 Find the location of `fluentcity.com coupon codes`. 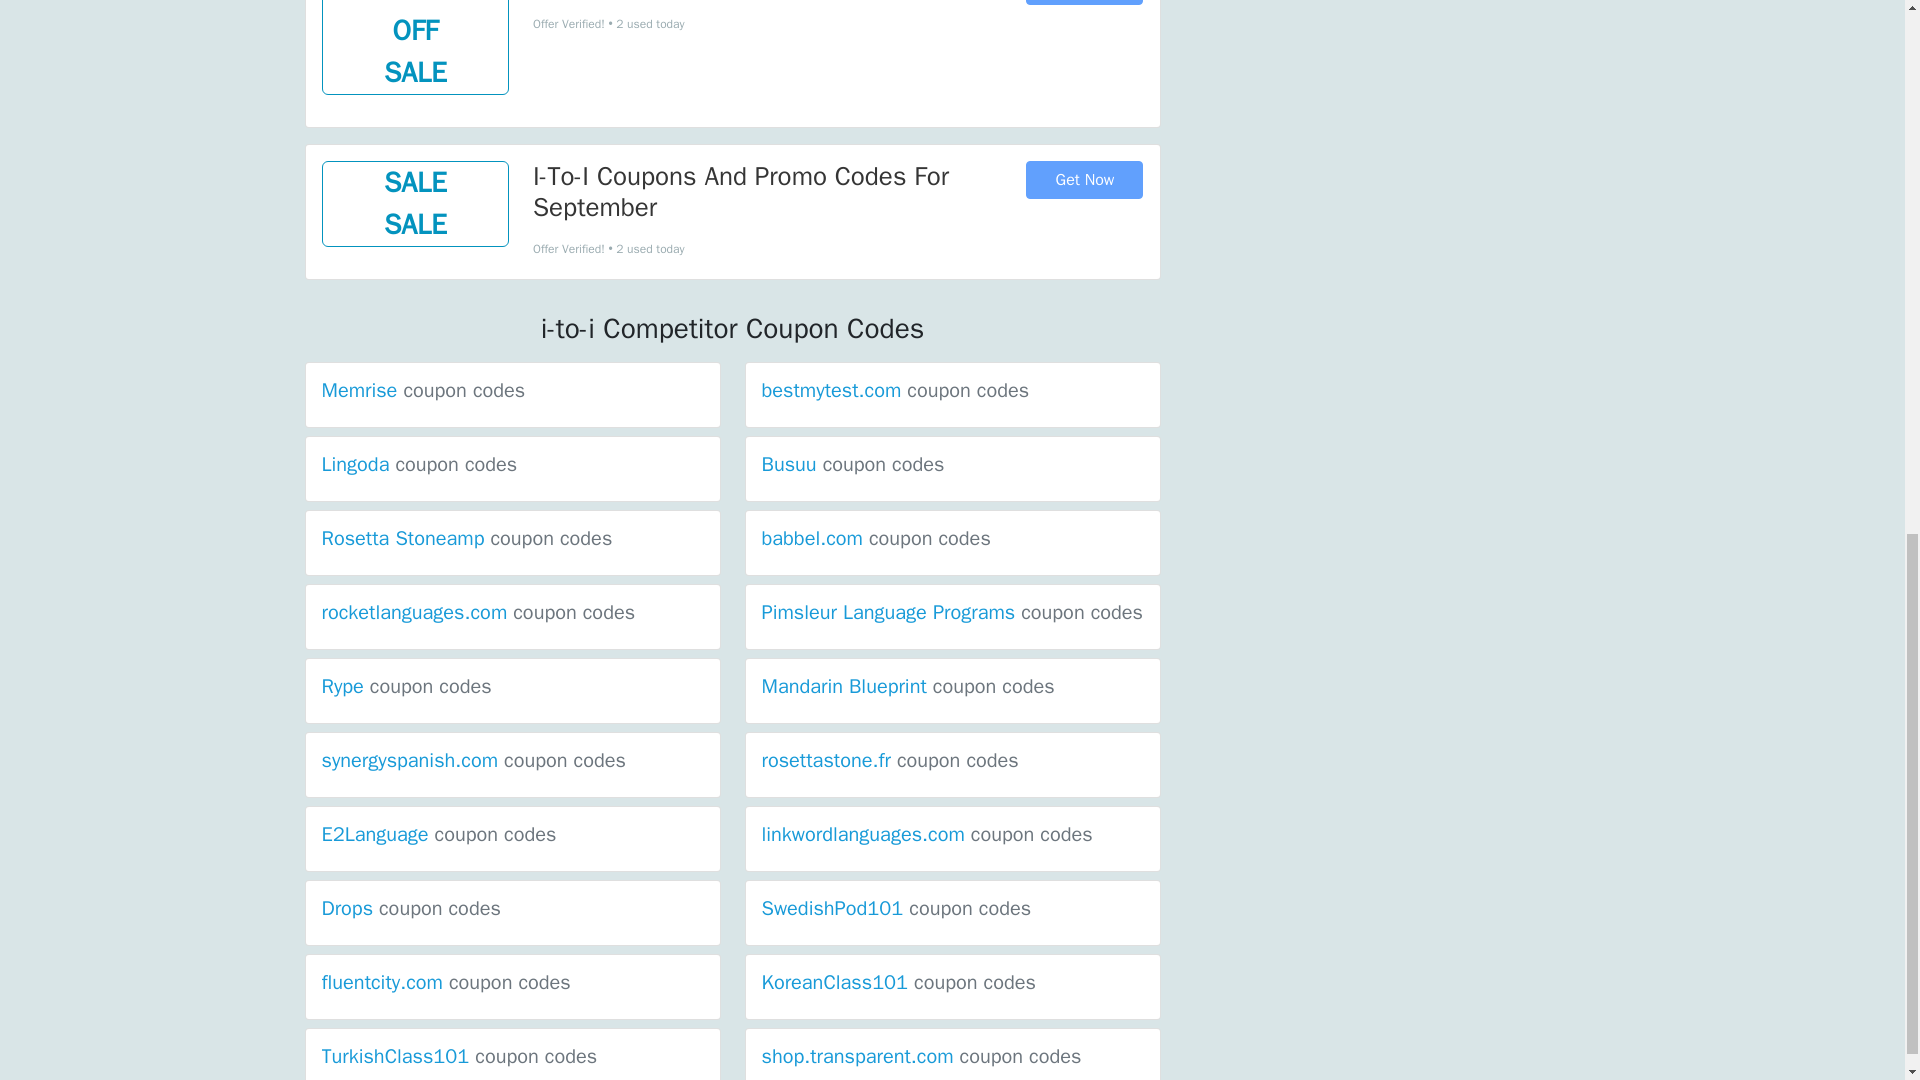

fluentcity.com coupon codes is located at coordinates (446, 982).